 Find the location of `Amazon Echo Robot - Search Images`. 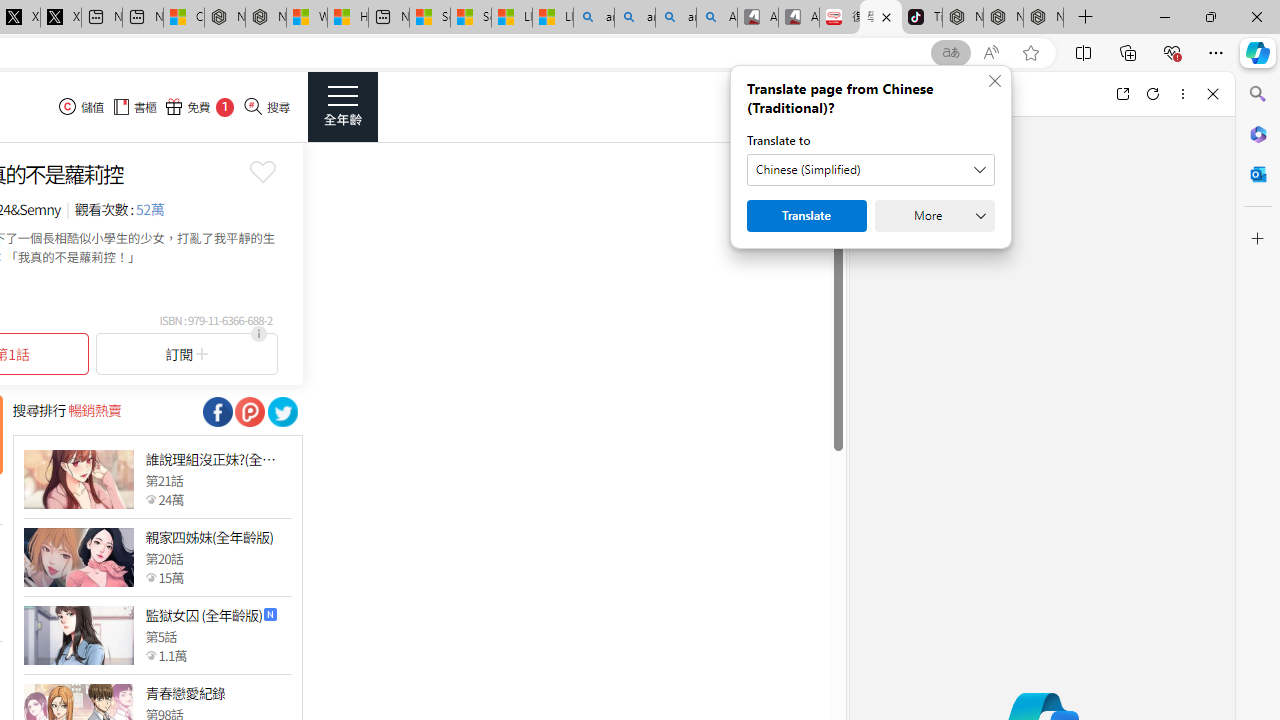

Amazon Echo Robot - Search Images is located at coordinates (717, 18).